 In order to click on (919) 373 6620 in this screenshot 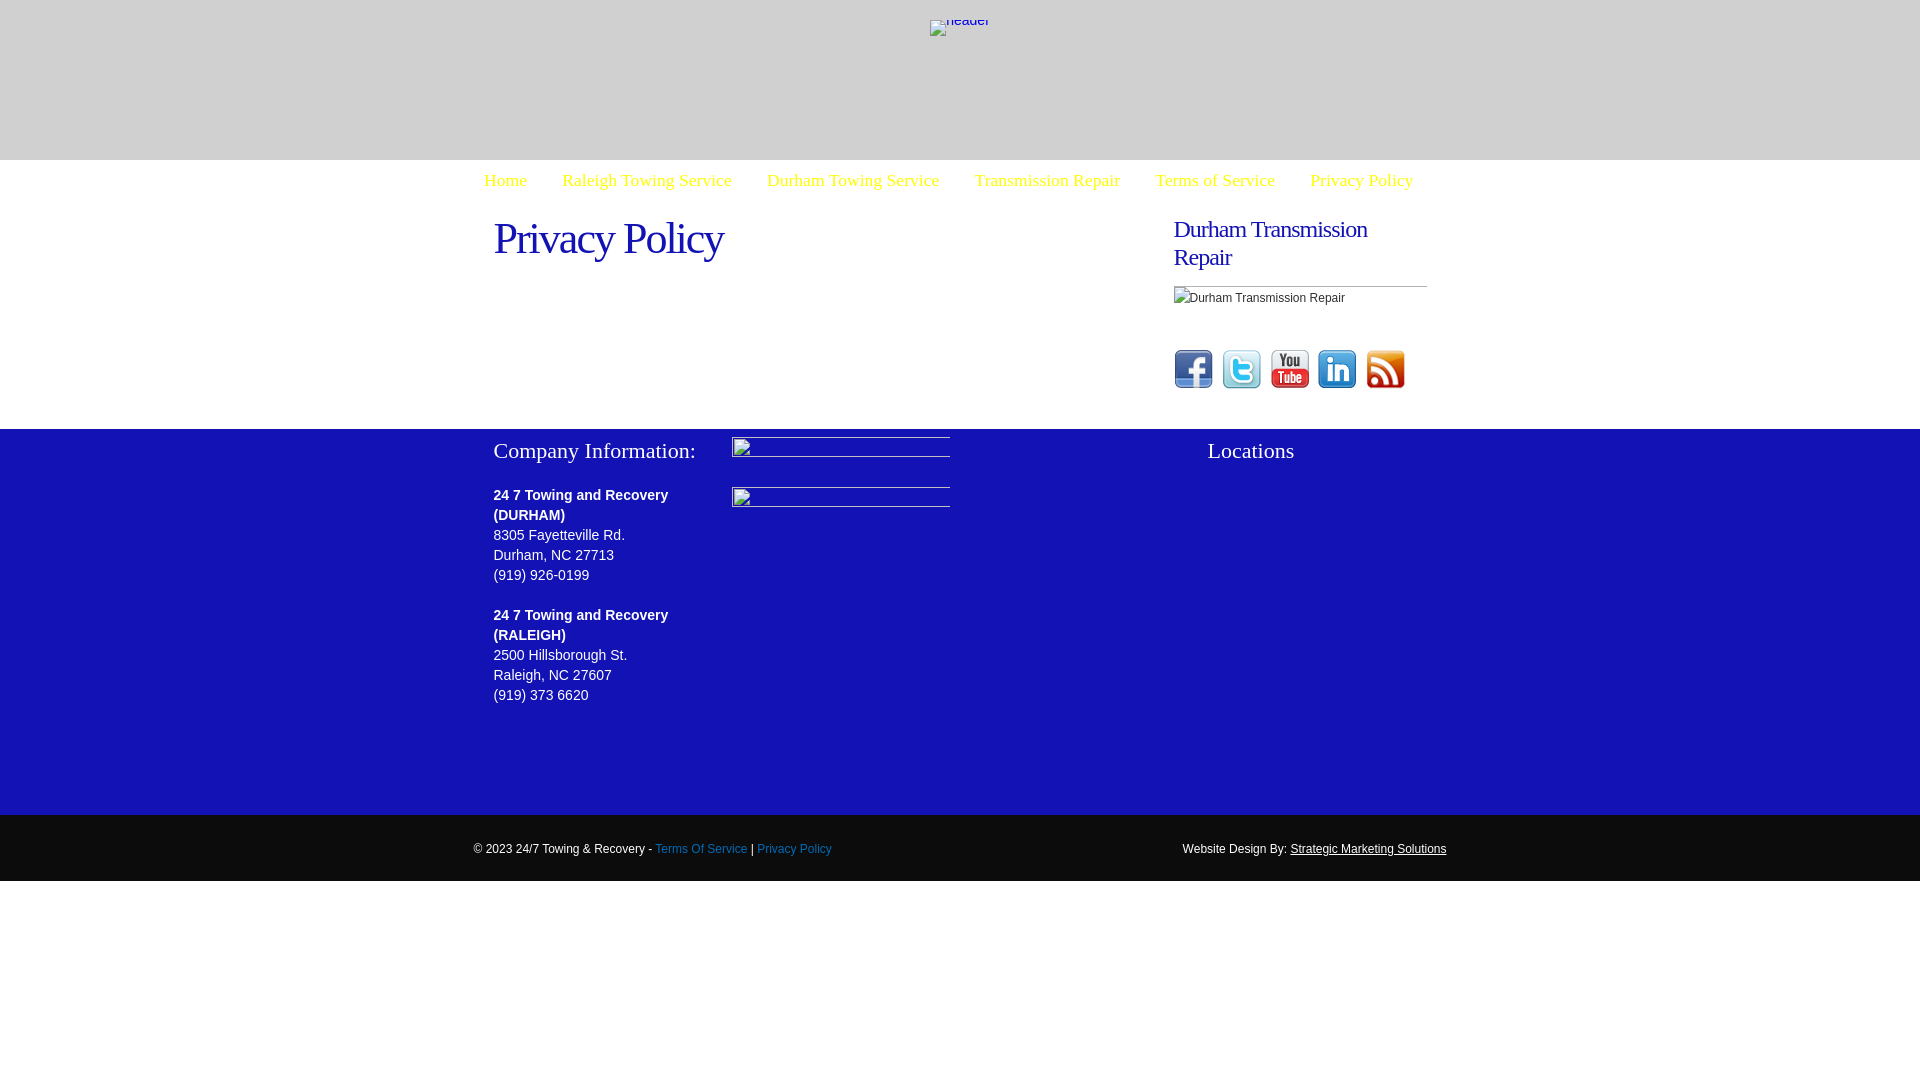, I will do `click(541, 695)`.